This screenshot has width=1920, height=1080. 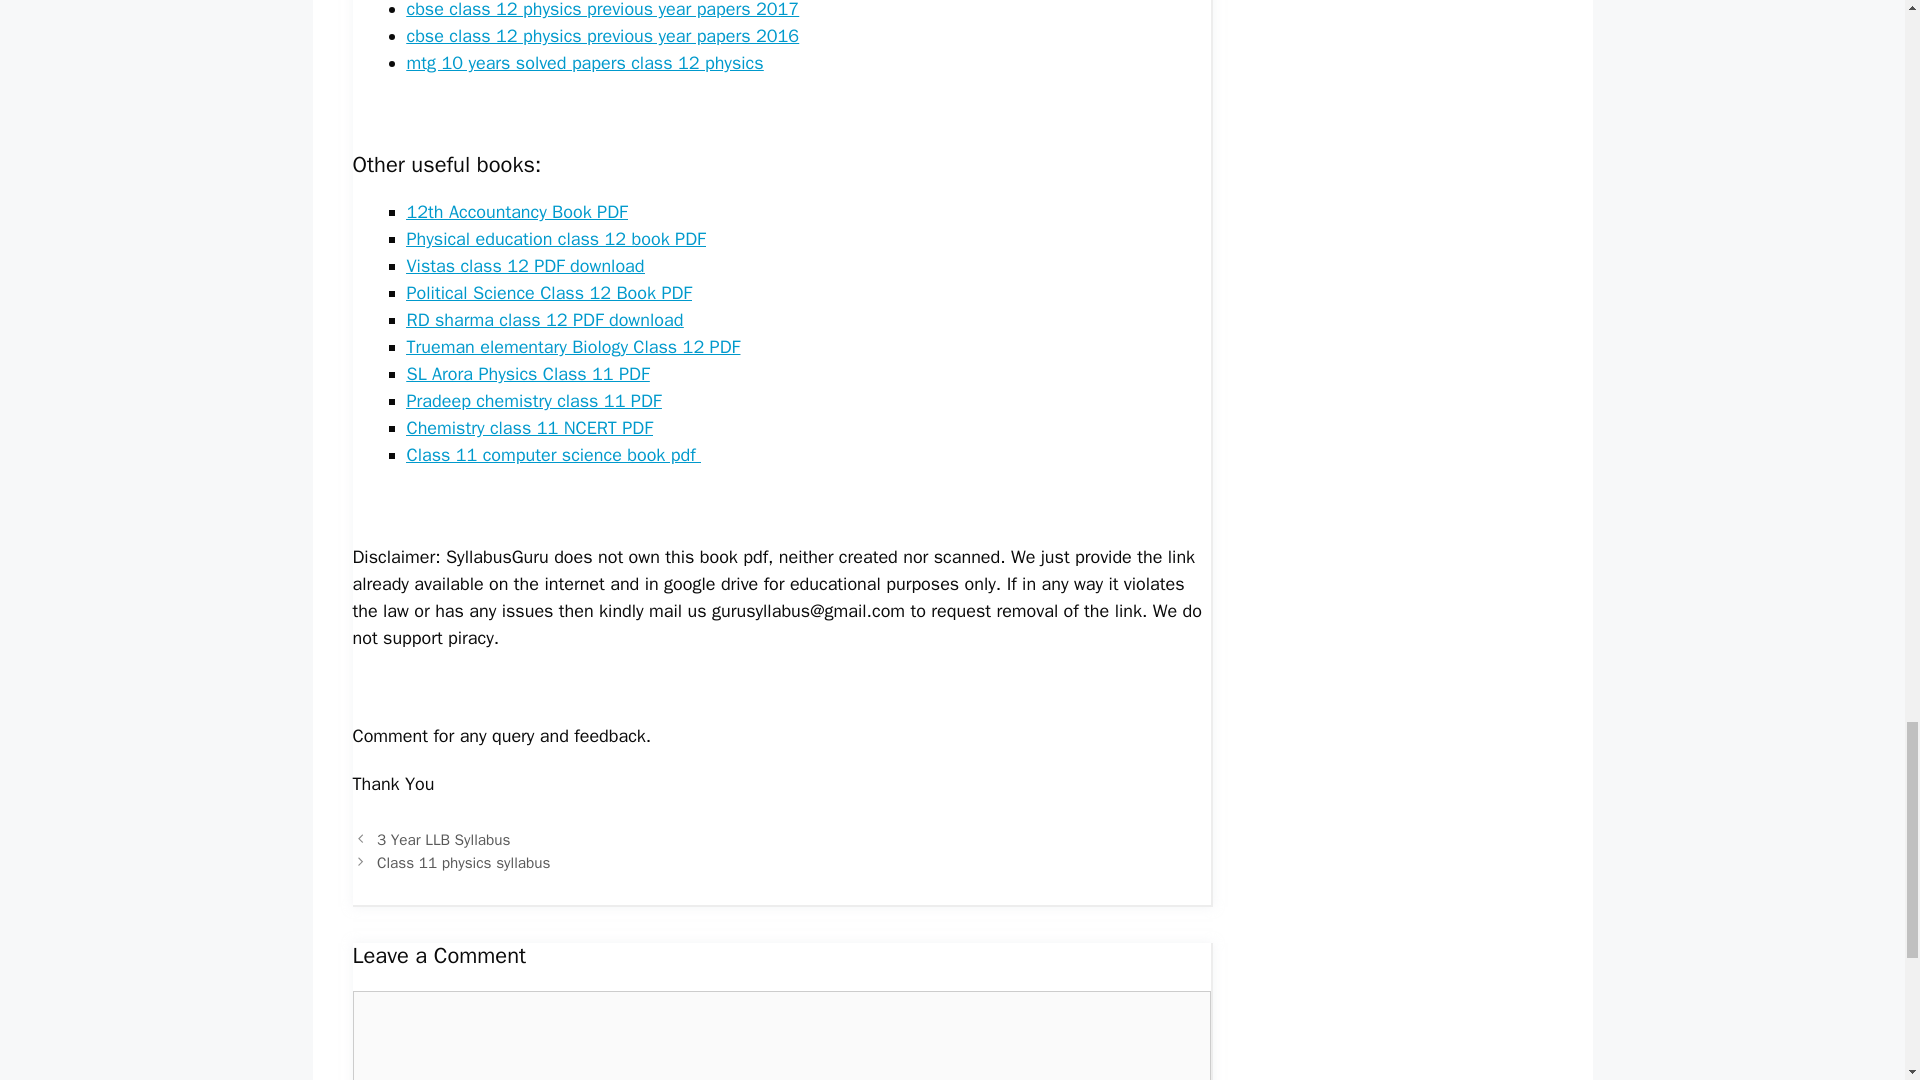 I want to click on Class 11 computer science book pdf , so click(x=552, y=454).